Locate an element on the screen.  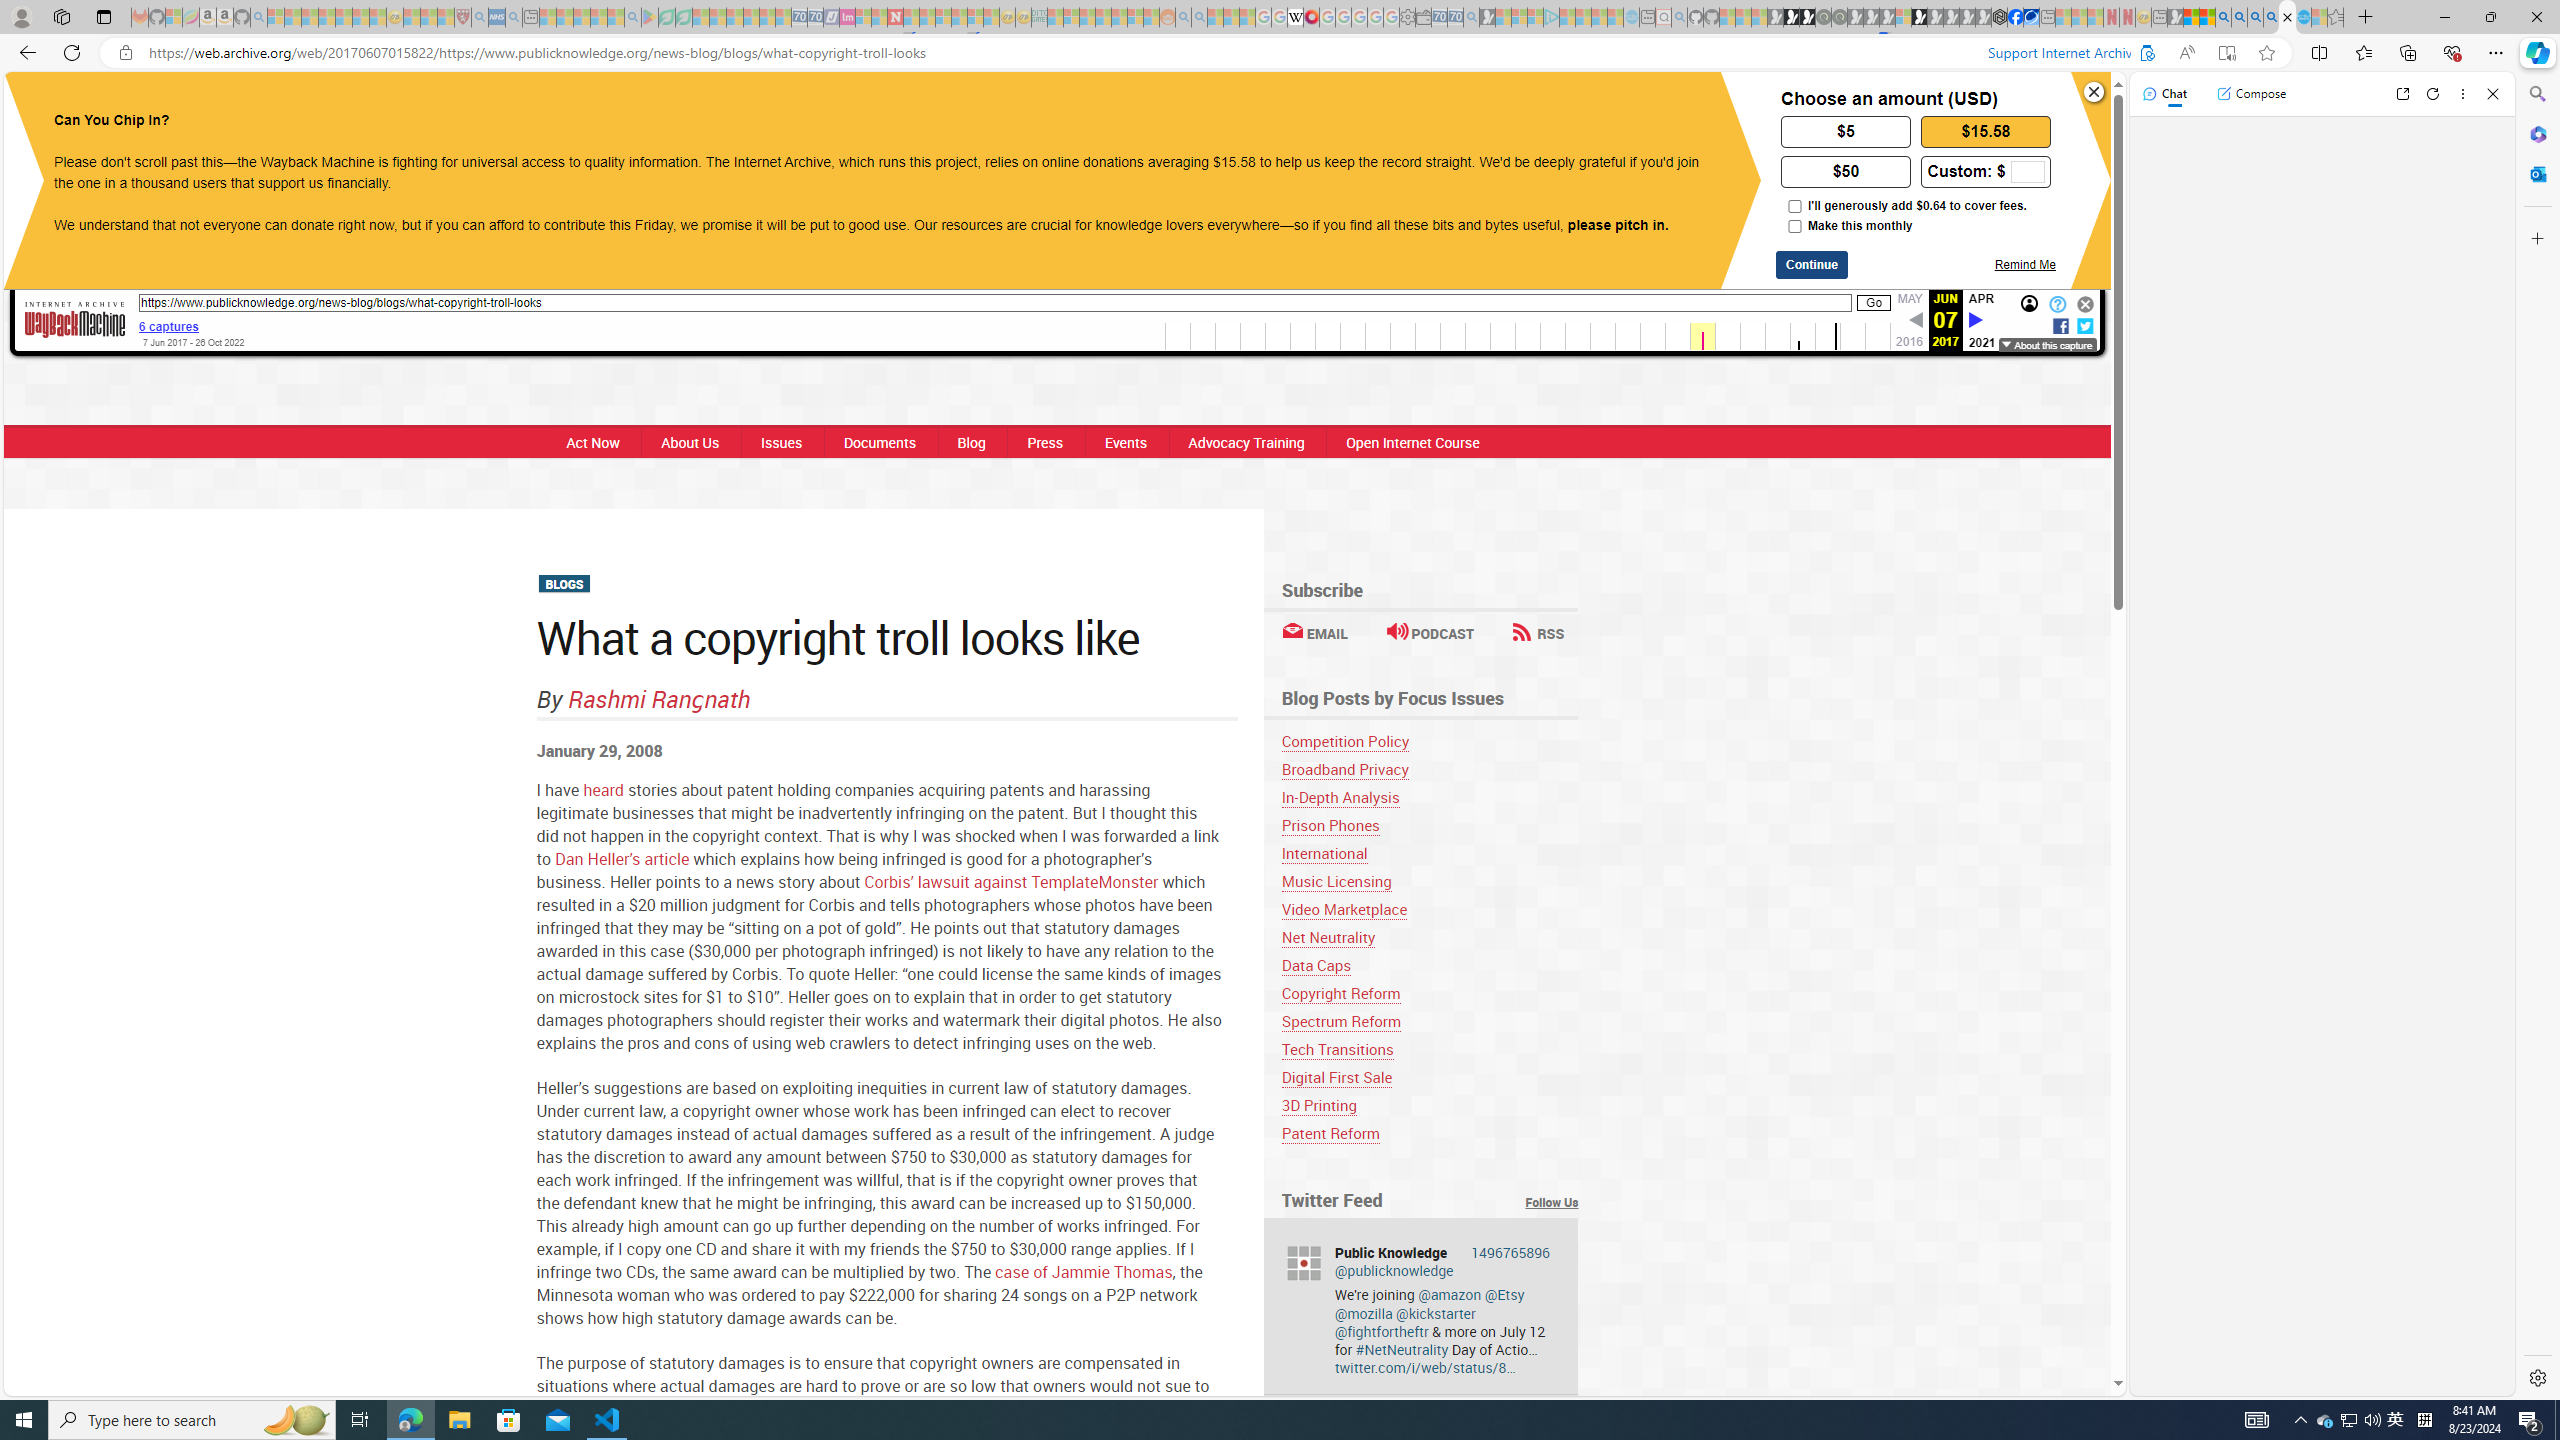
Tech Transitions is located at coordinates (1338, 1049).